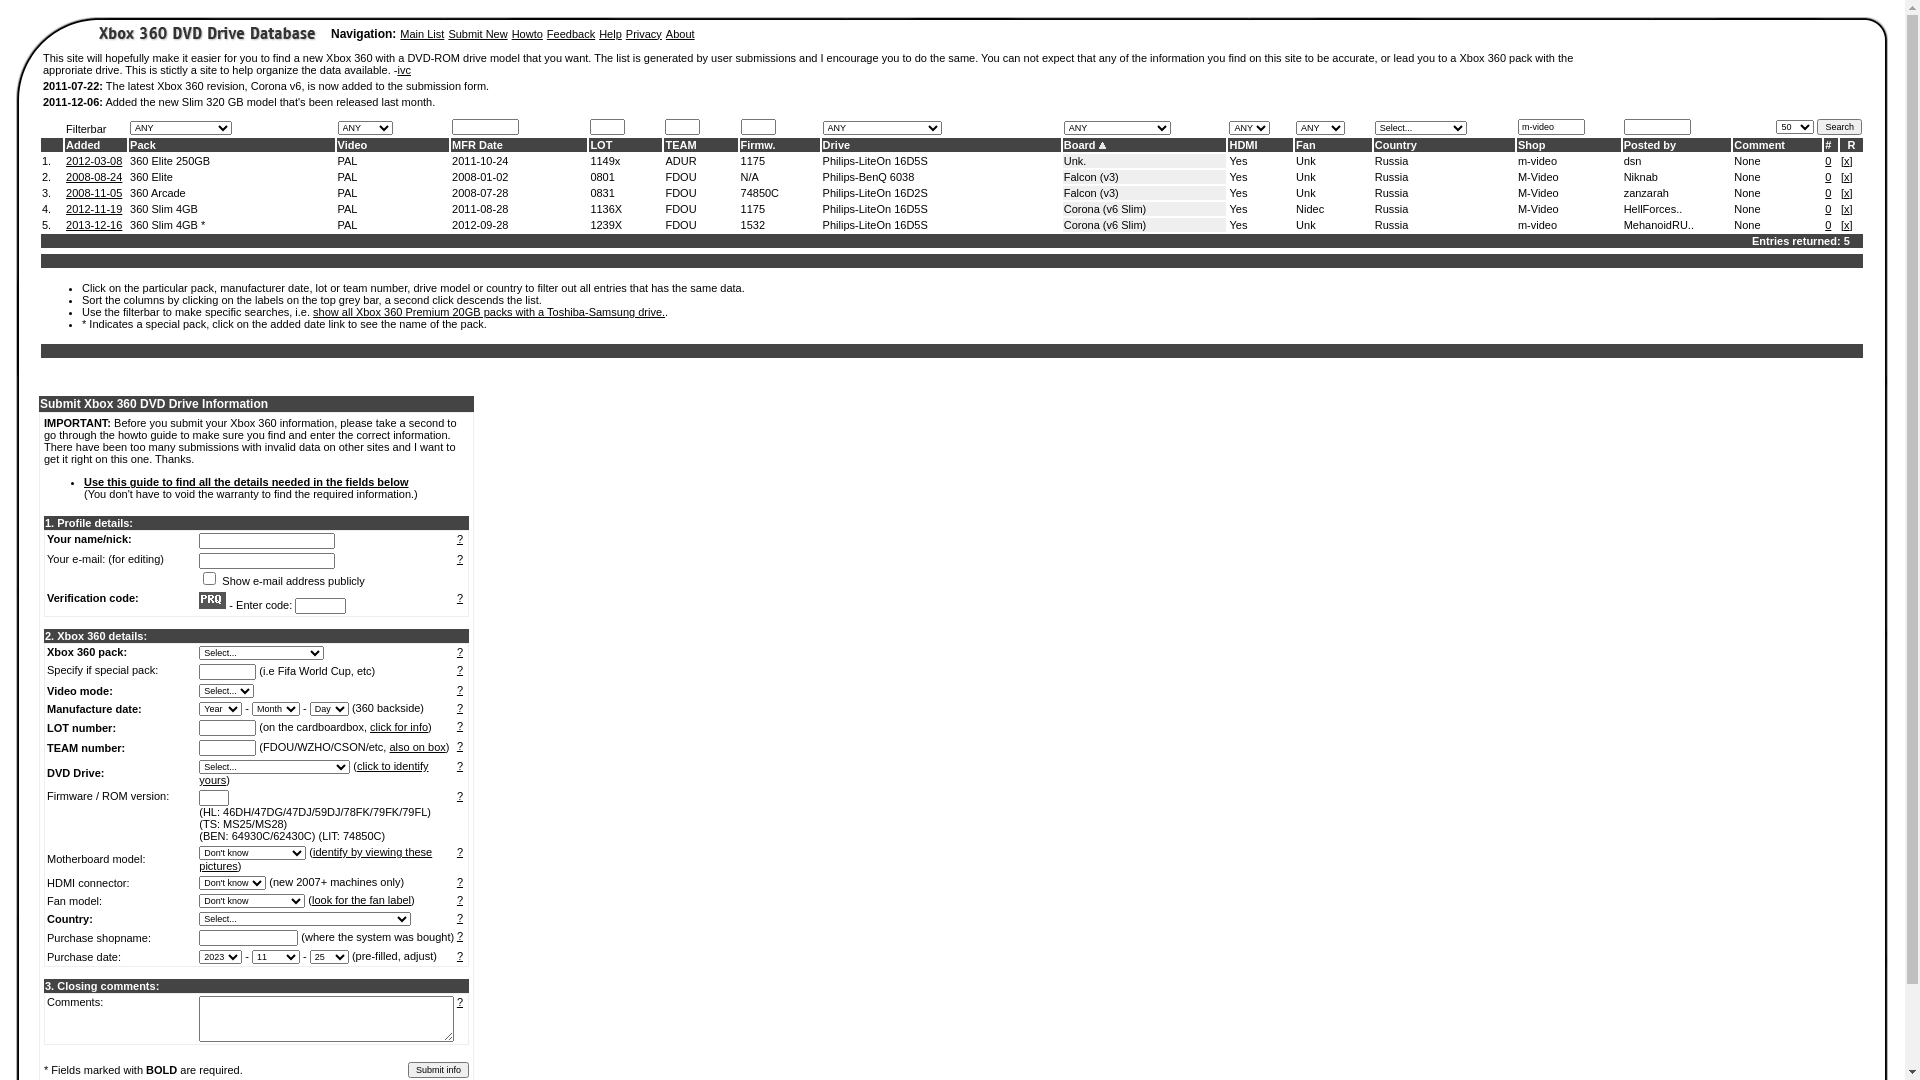  What do you see at coordinates (1847, 192) in the screenshot?
I see `x` at bounding box center [1847, 192].